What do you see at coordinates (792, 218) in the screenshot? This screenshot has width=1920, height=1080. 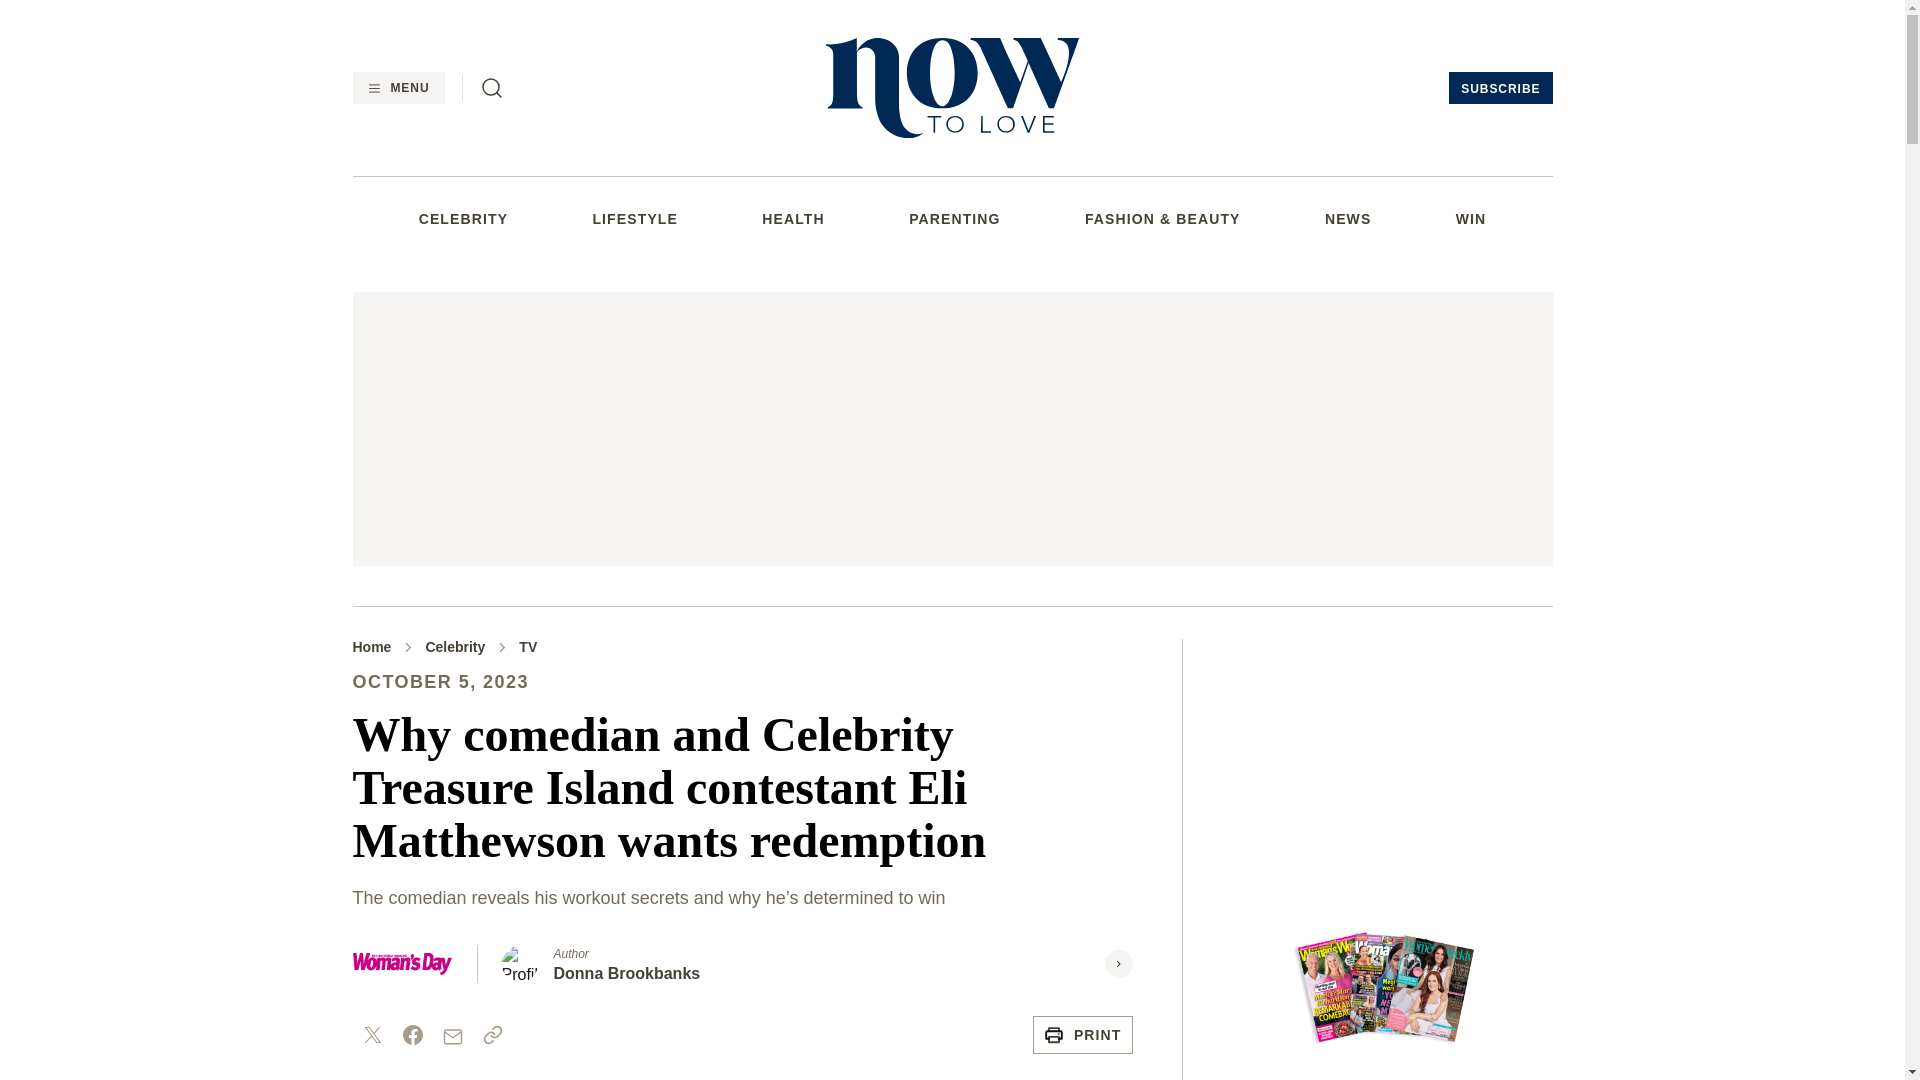 I see `HEALTH` at bounding box center [792, 218].